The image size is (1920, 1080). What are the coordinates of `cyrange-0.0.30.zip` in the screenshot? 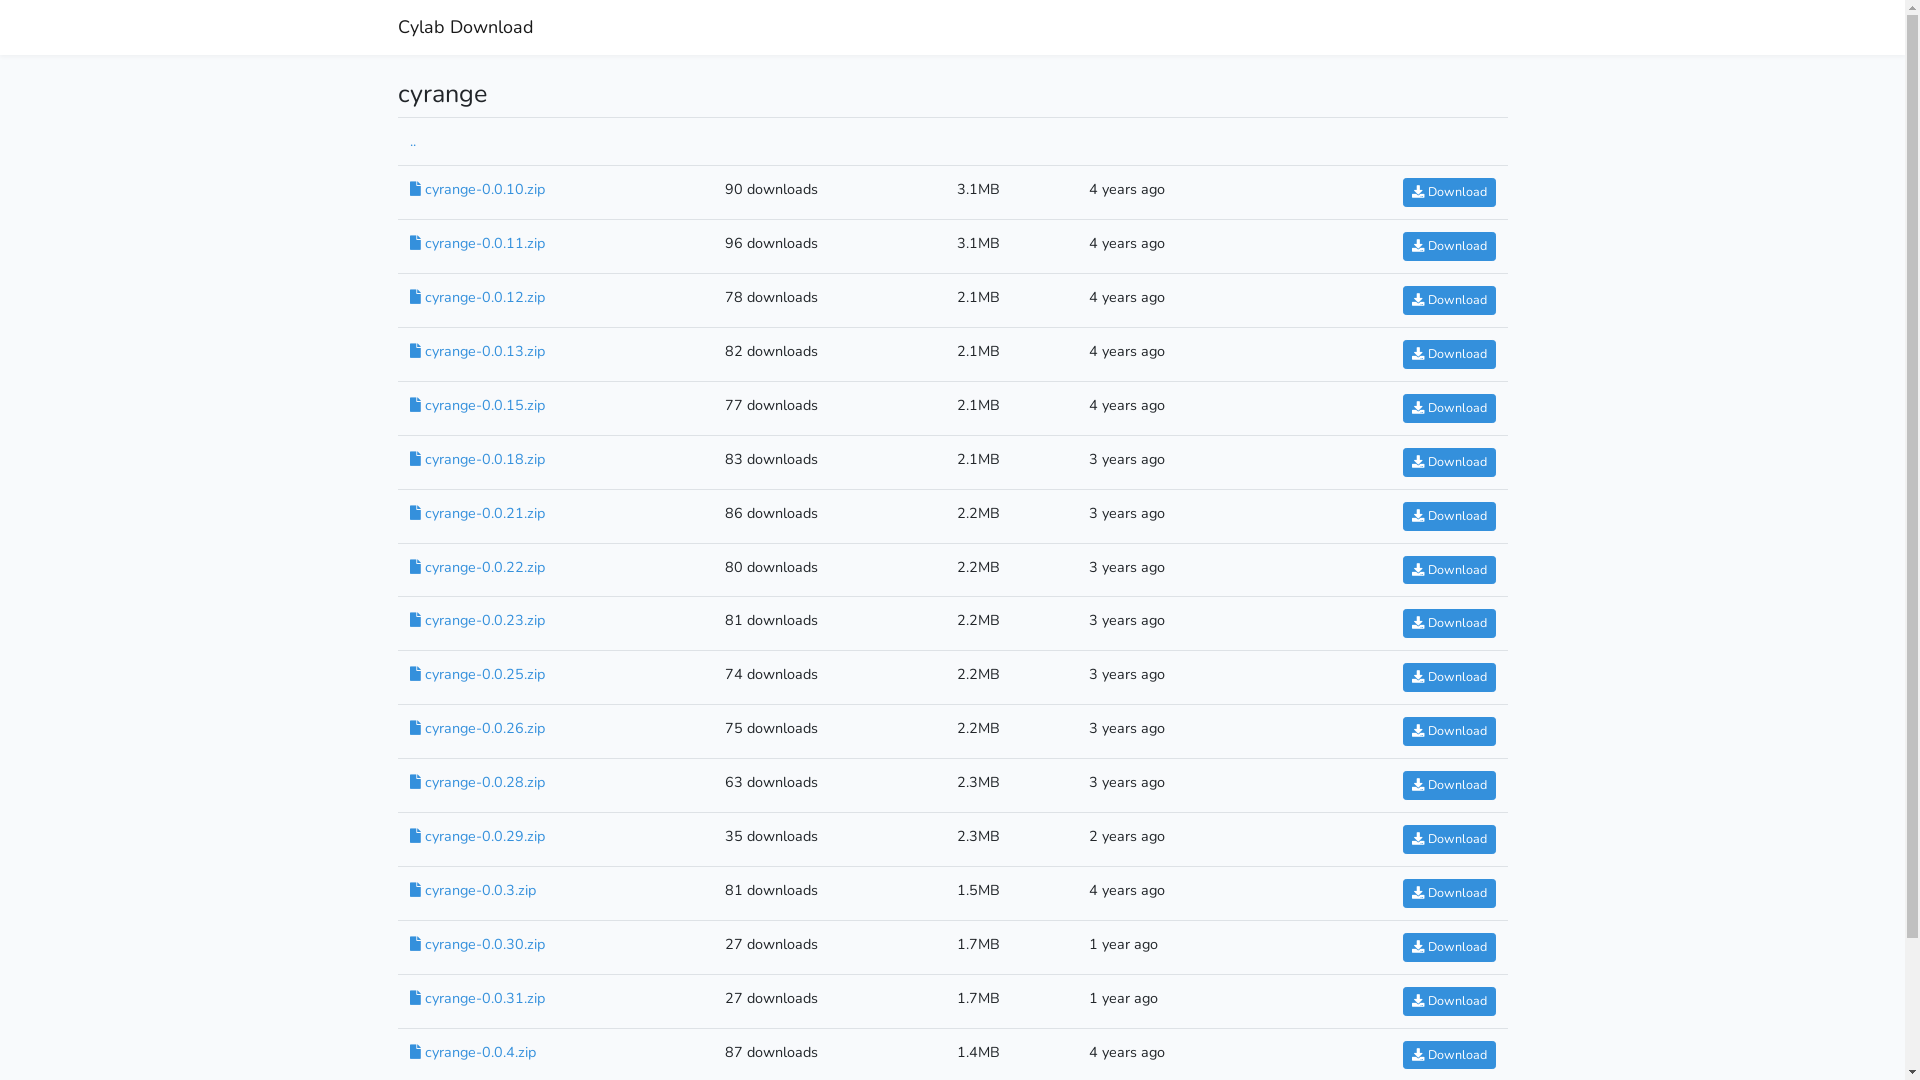 It's located at (478, 944).